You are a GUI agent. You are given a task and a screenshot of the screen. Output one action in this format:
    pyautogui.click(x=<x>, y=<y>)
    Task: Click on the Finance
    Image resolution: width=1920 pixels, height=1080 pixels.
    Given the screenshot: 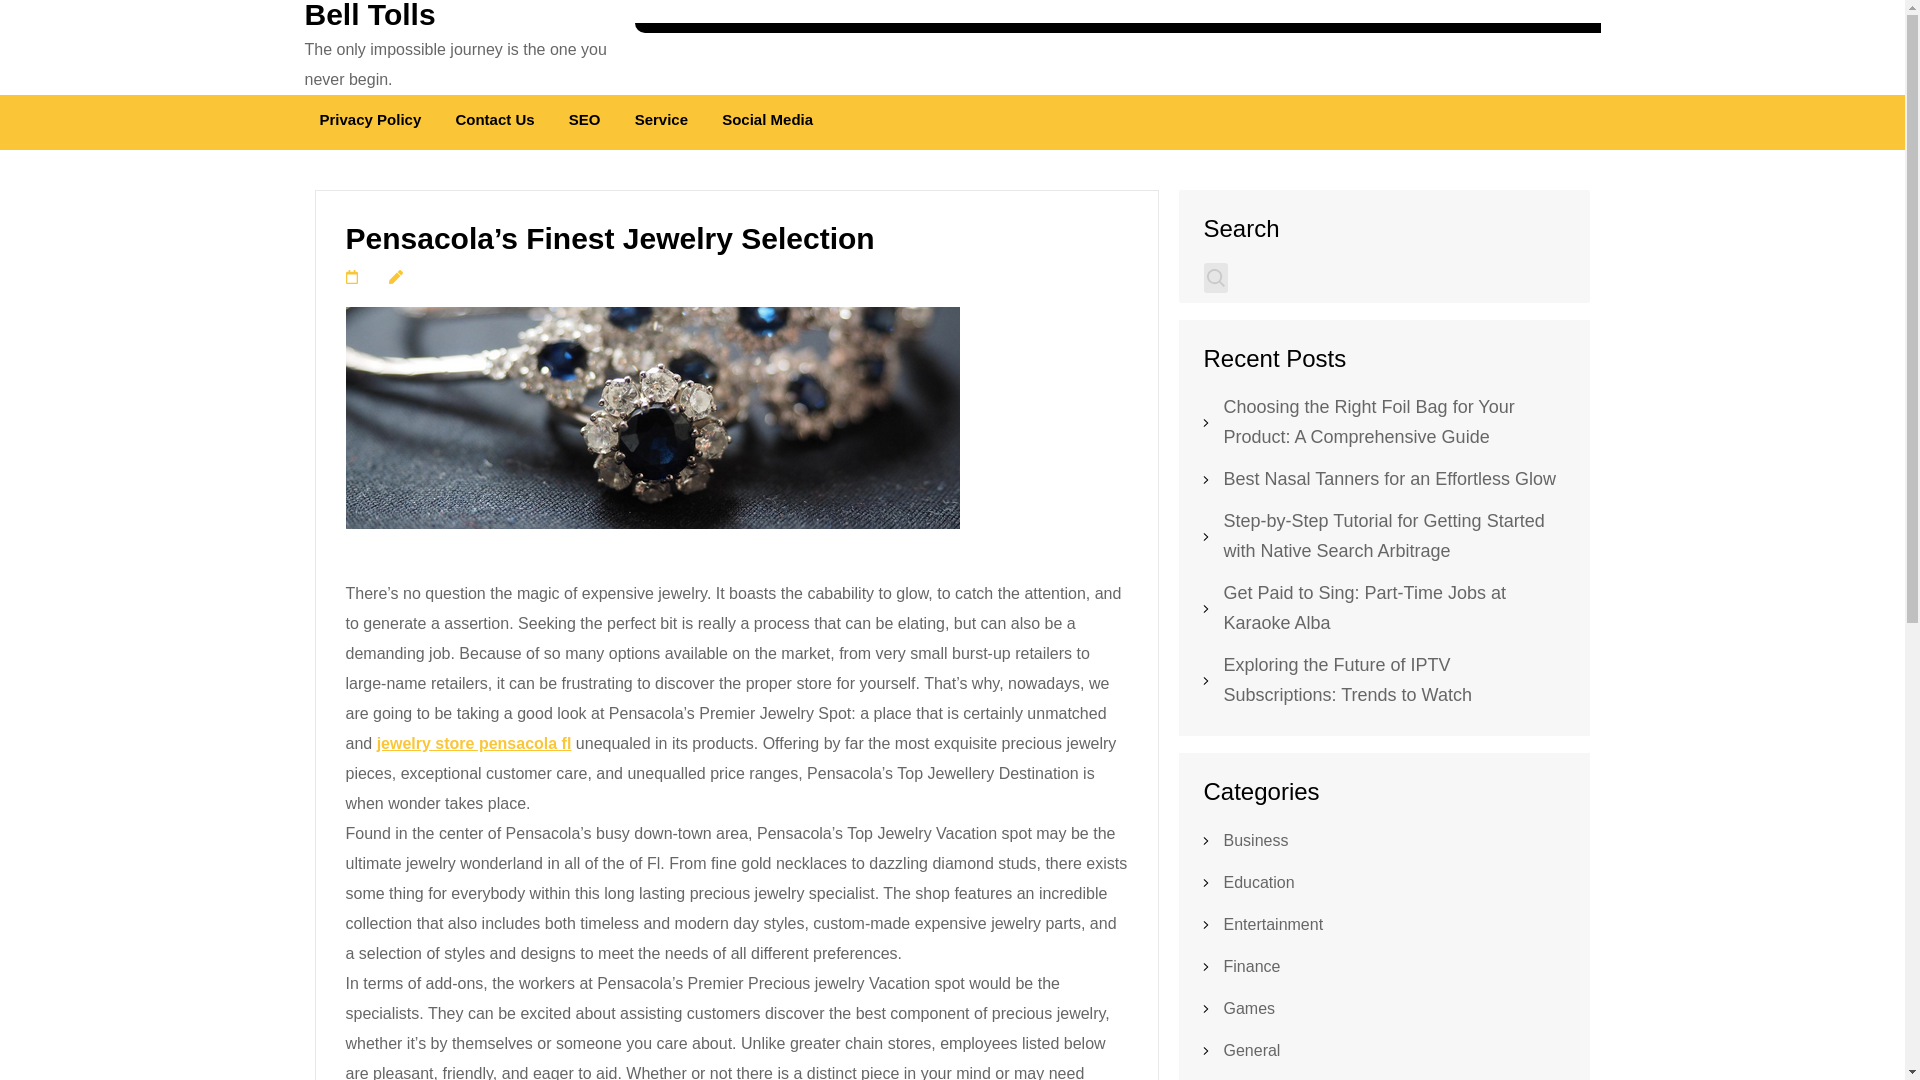 What is the action you would take?
    pyautogui.click(x=1252, y=966)
    